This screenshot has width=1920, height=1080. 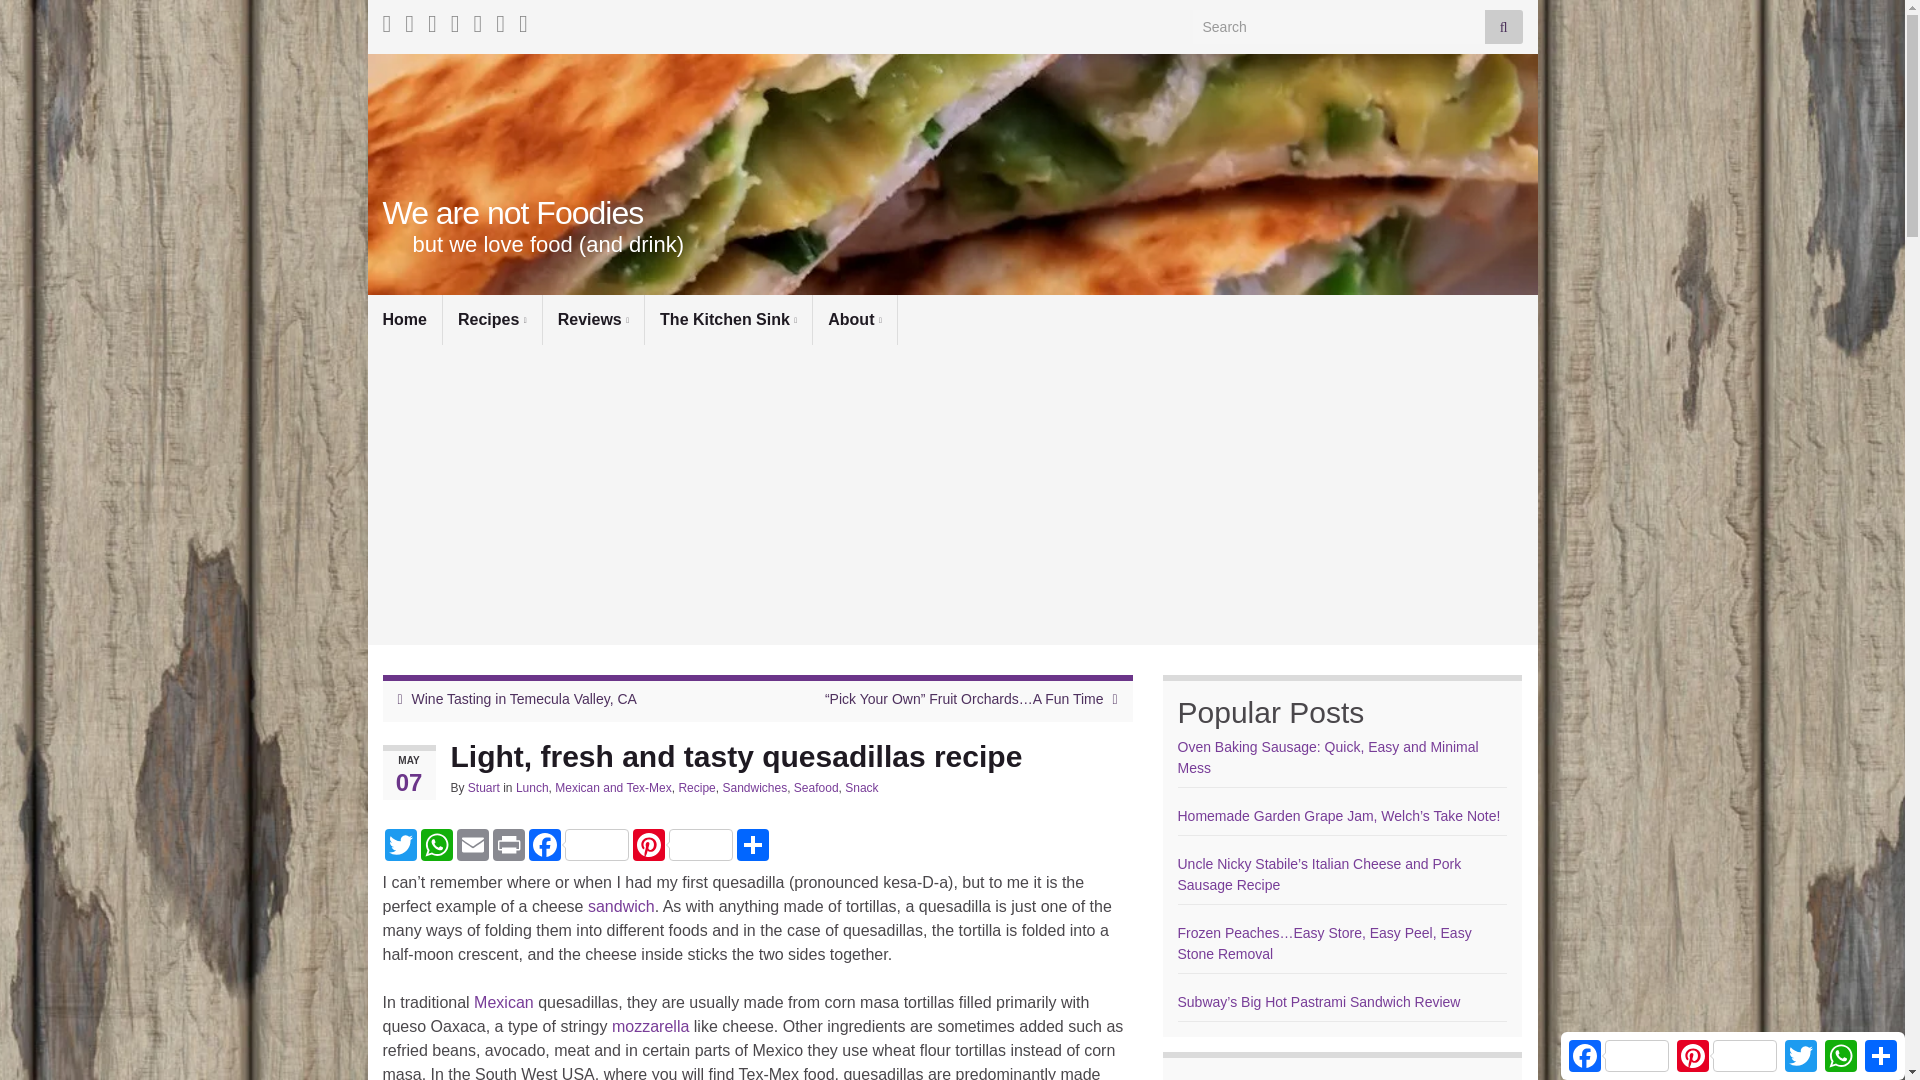 What do you see at coordinates (404, 319) in the screenshot?
I see `Home` at bounding box center [404, 319].